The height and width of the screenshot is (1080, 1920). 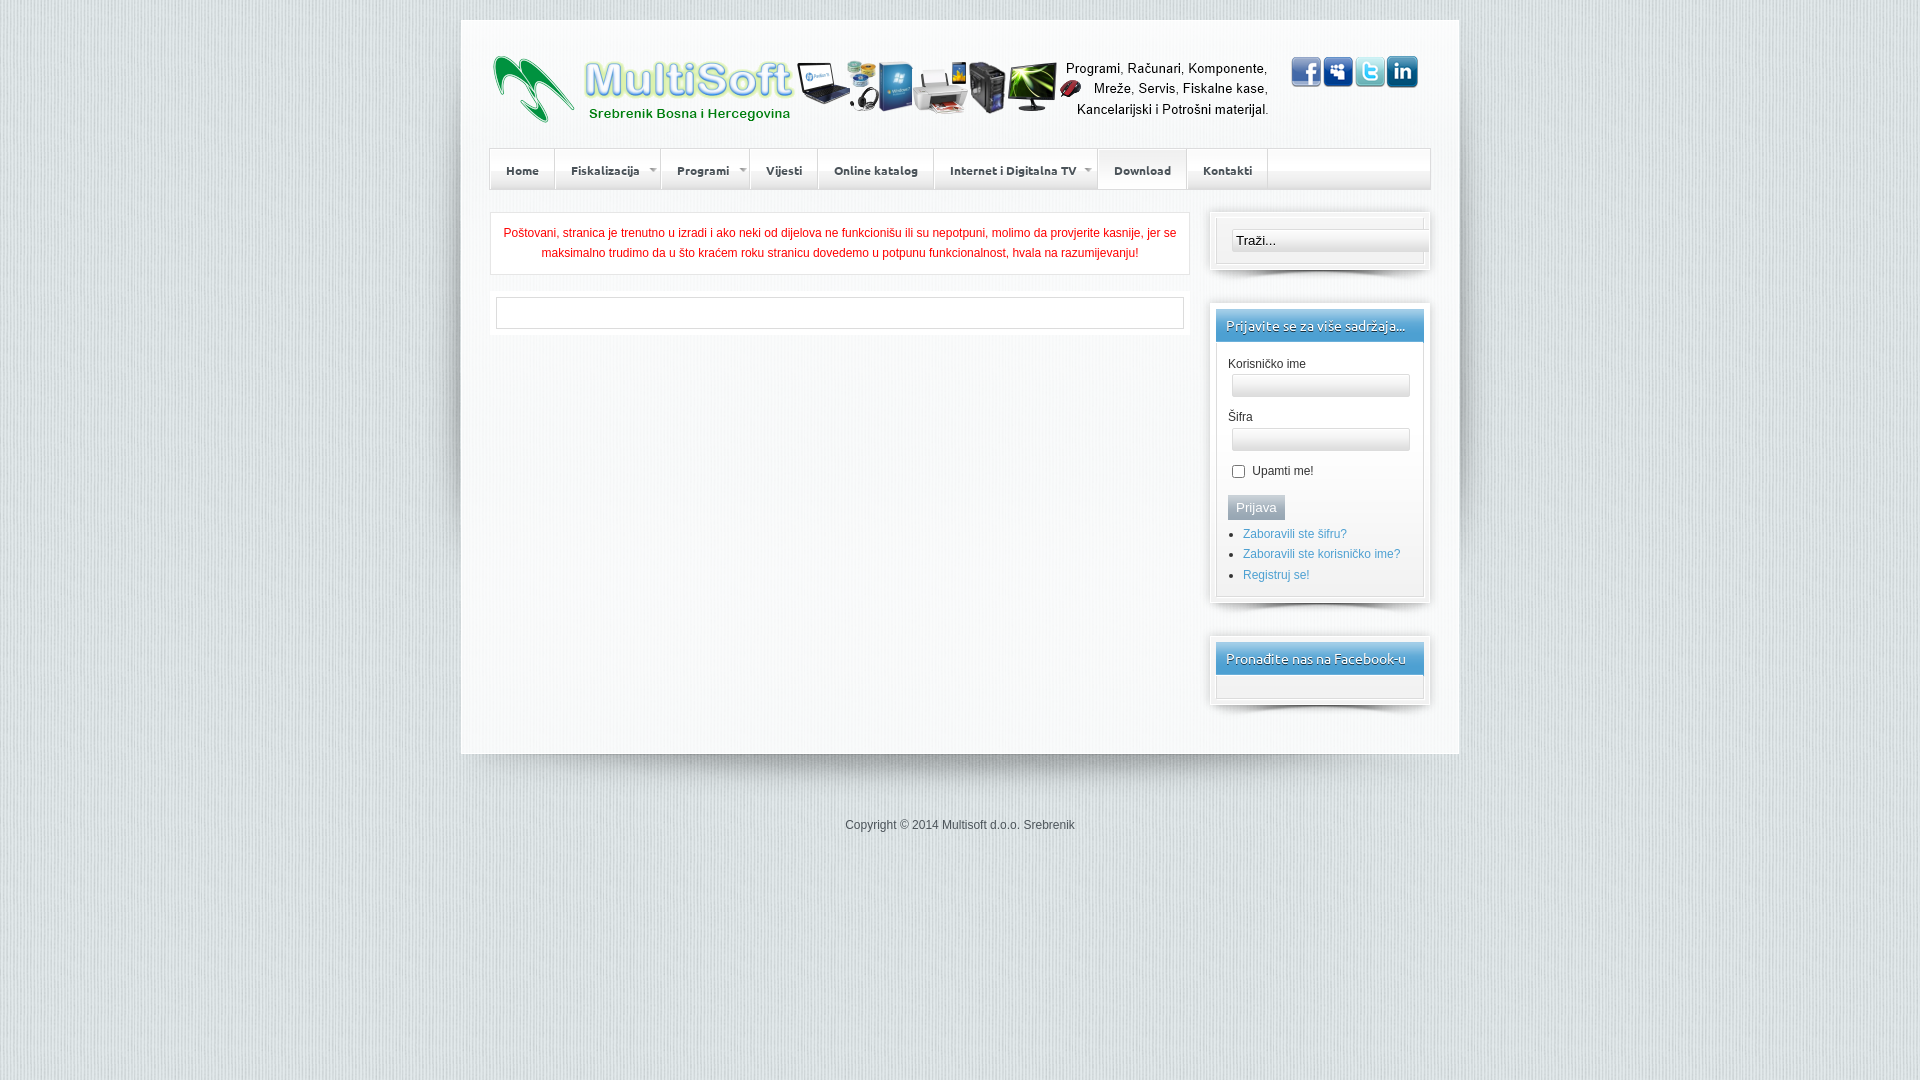 What do you see at coordinates (1228, 169) in the screenshot?
I see `Kontakti` at bounding box center [1228, 169].